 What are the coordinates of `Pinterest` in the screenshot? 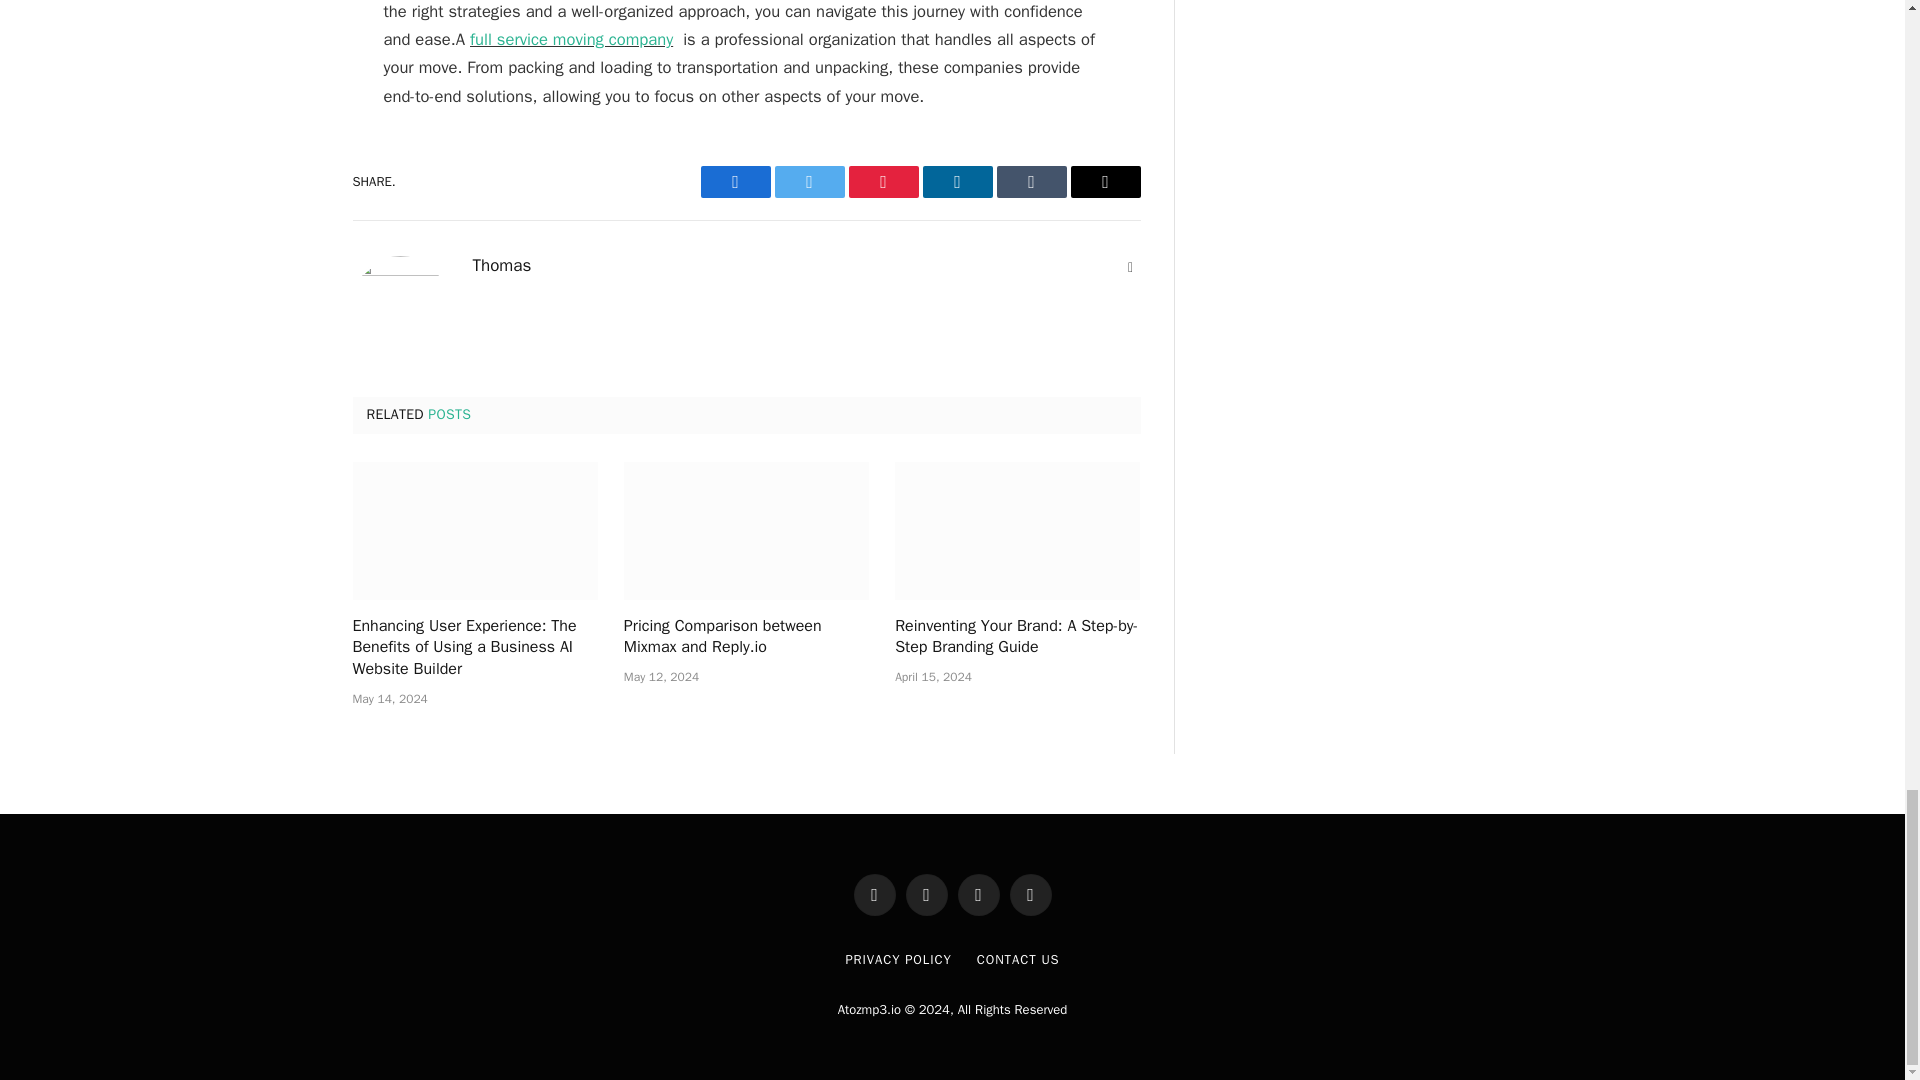 It's located at (882, 182).